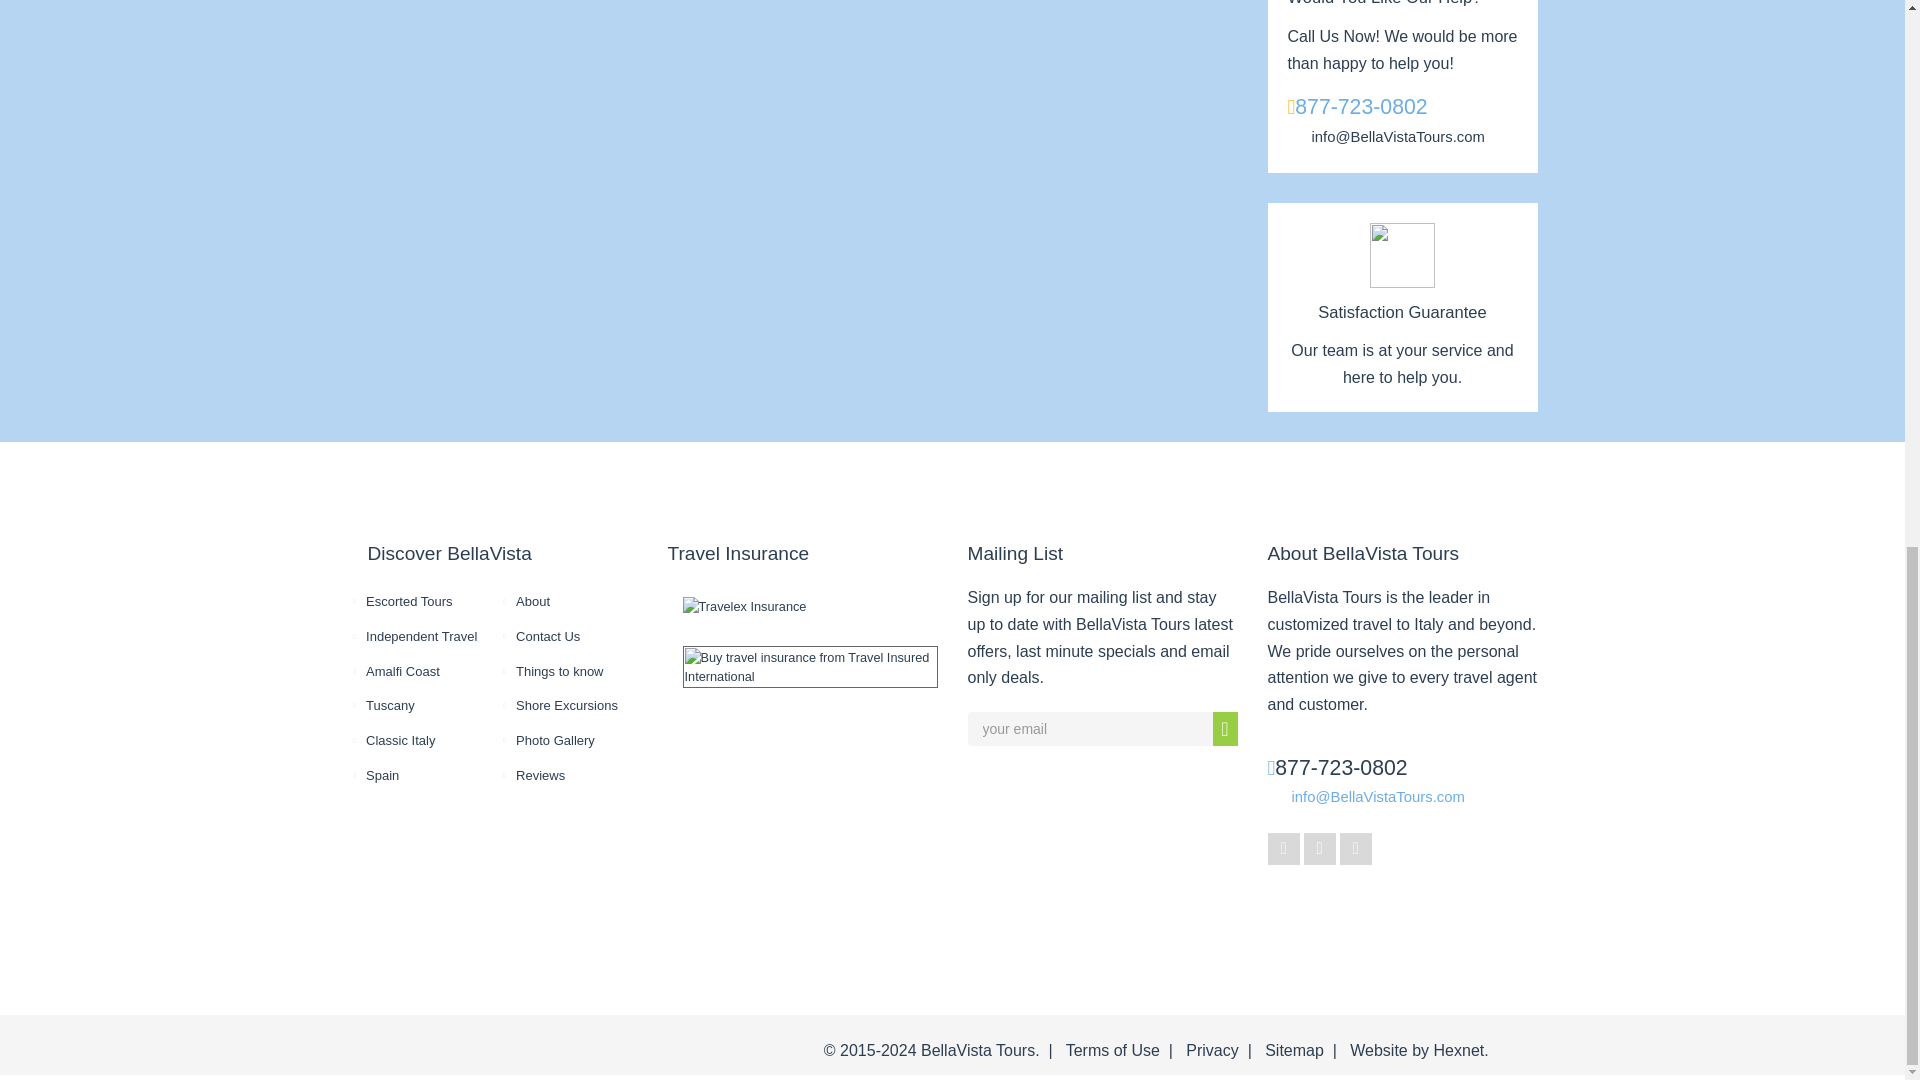 The width and height of the screenshot is (1920, 1080). I want to click on twitter, so click(1320, 848).